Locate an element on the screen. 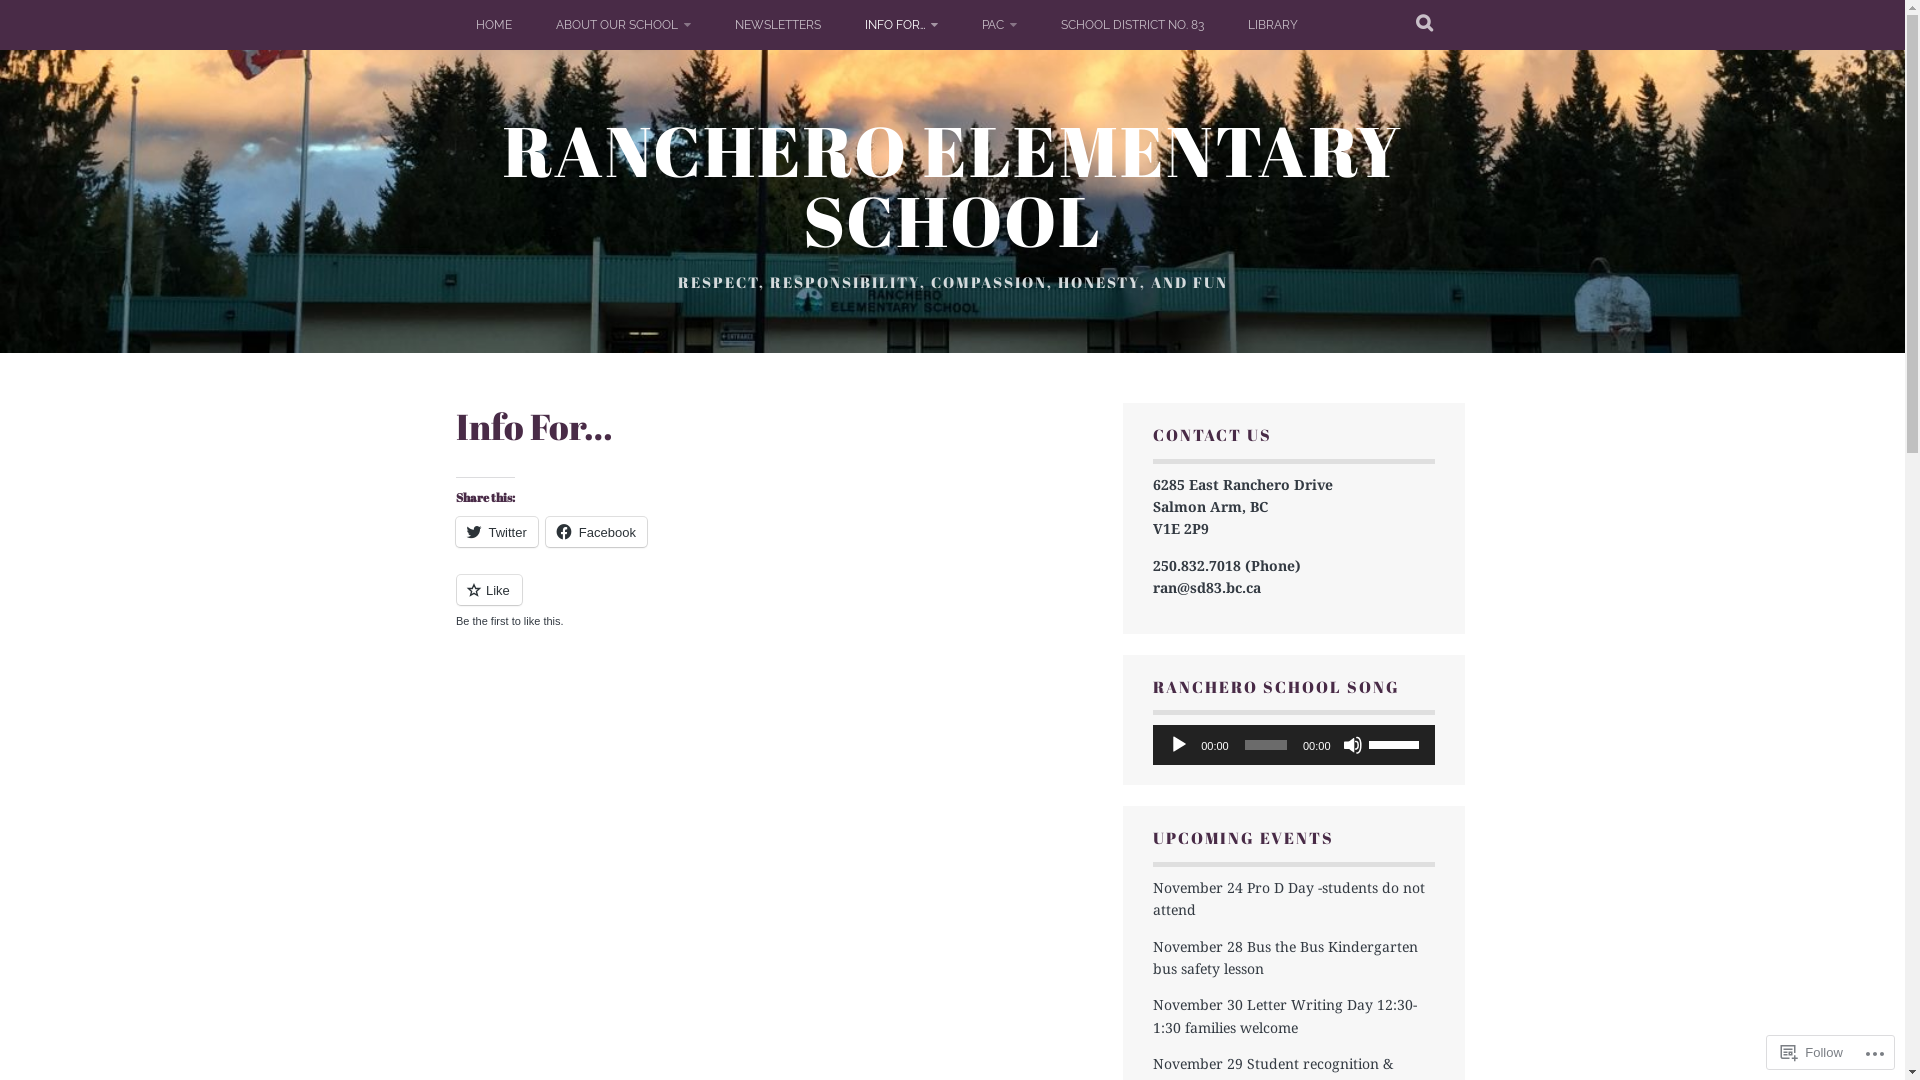 The height and width of the screenshot is (1080, 1920). RANCHERO ELEMENTARY SCHOOL is located at coordinates (952, 185).